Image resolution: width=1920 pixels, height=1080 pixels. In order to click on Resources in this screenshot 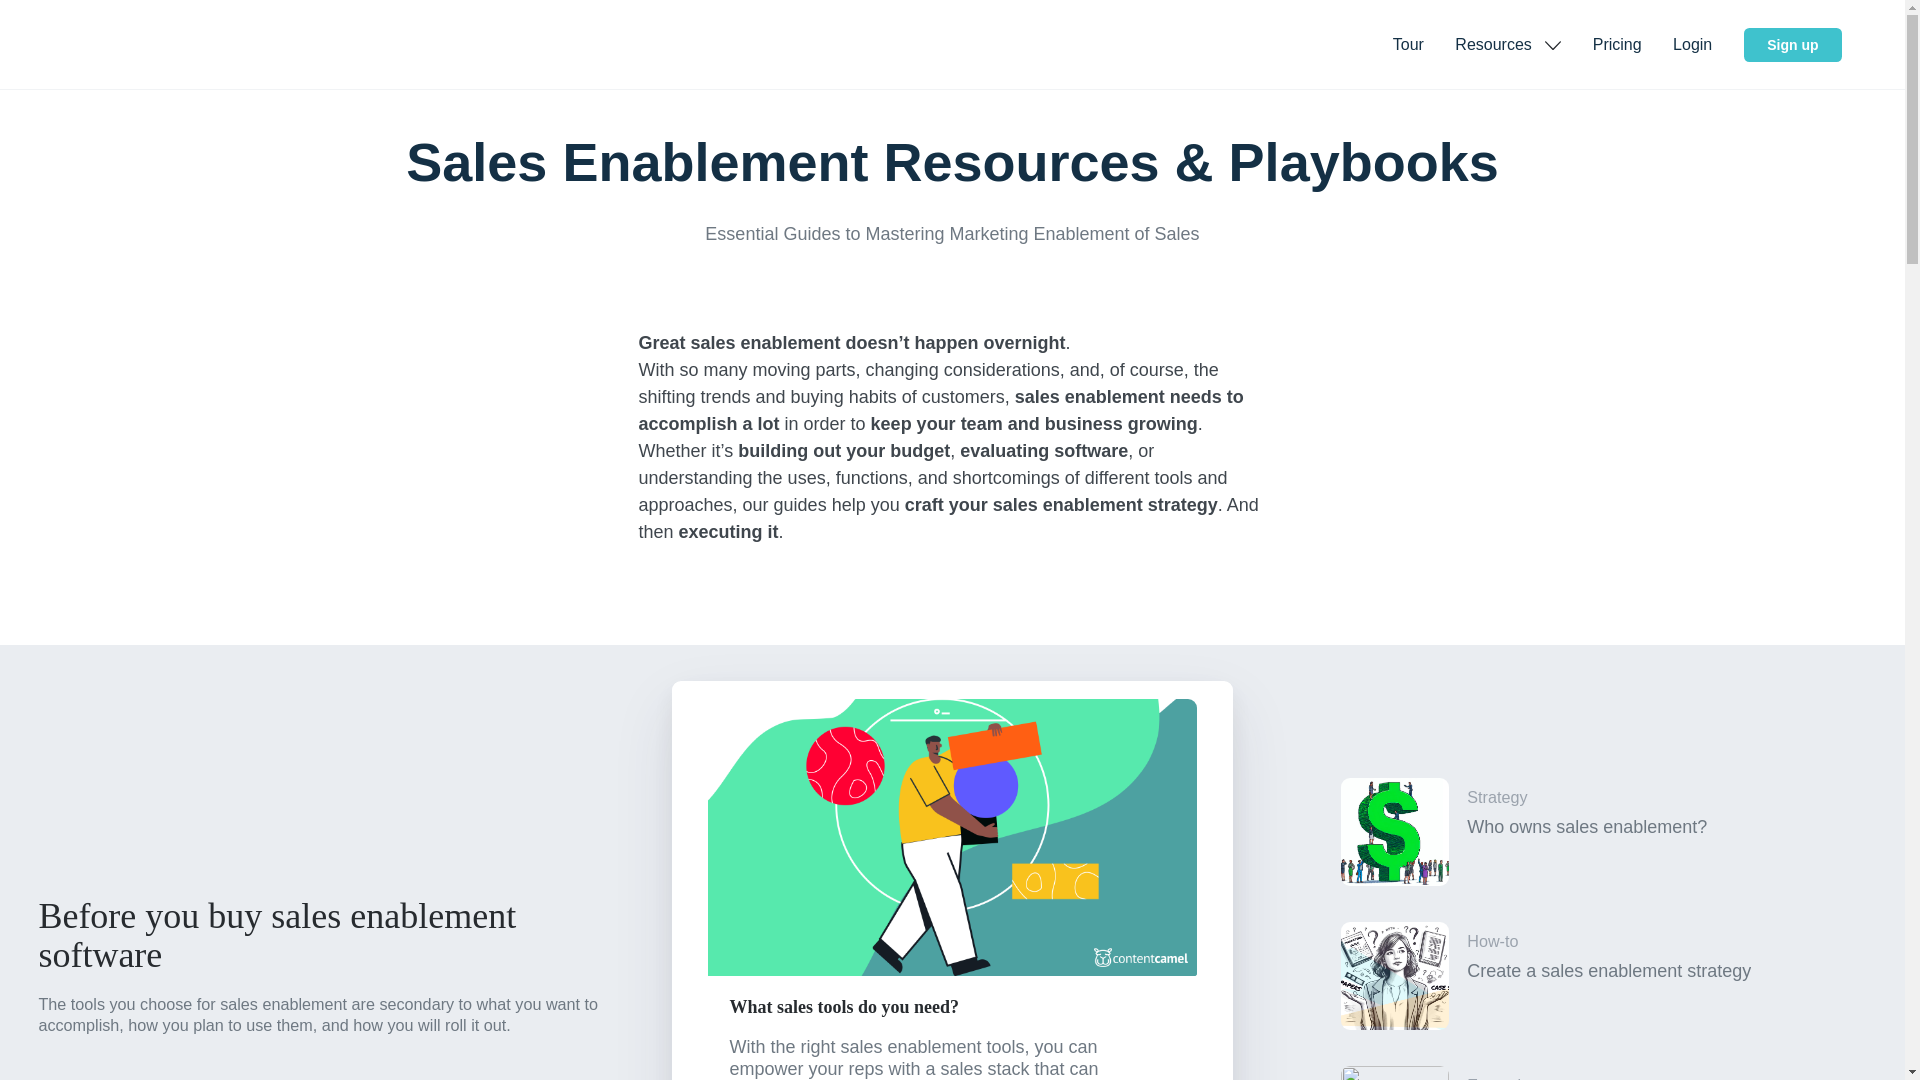, I will do `click(1586, 1064)`.